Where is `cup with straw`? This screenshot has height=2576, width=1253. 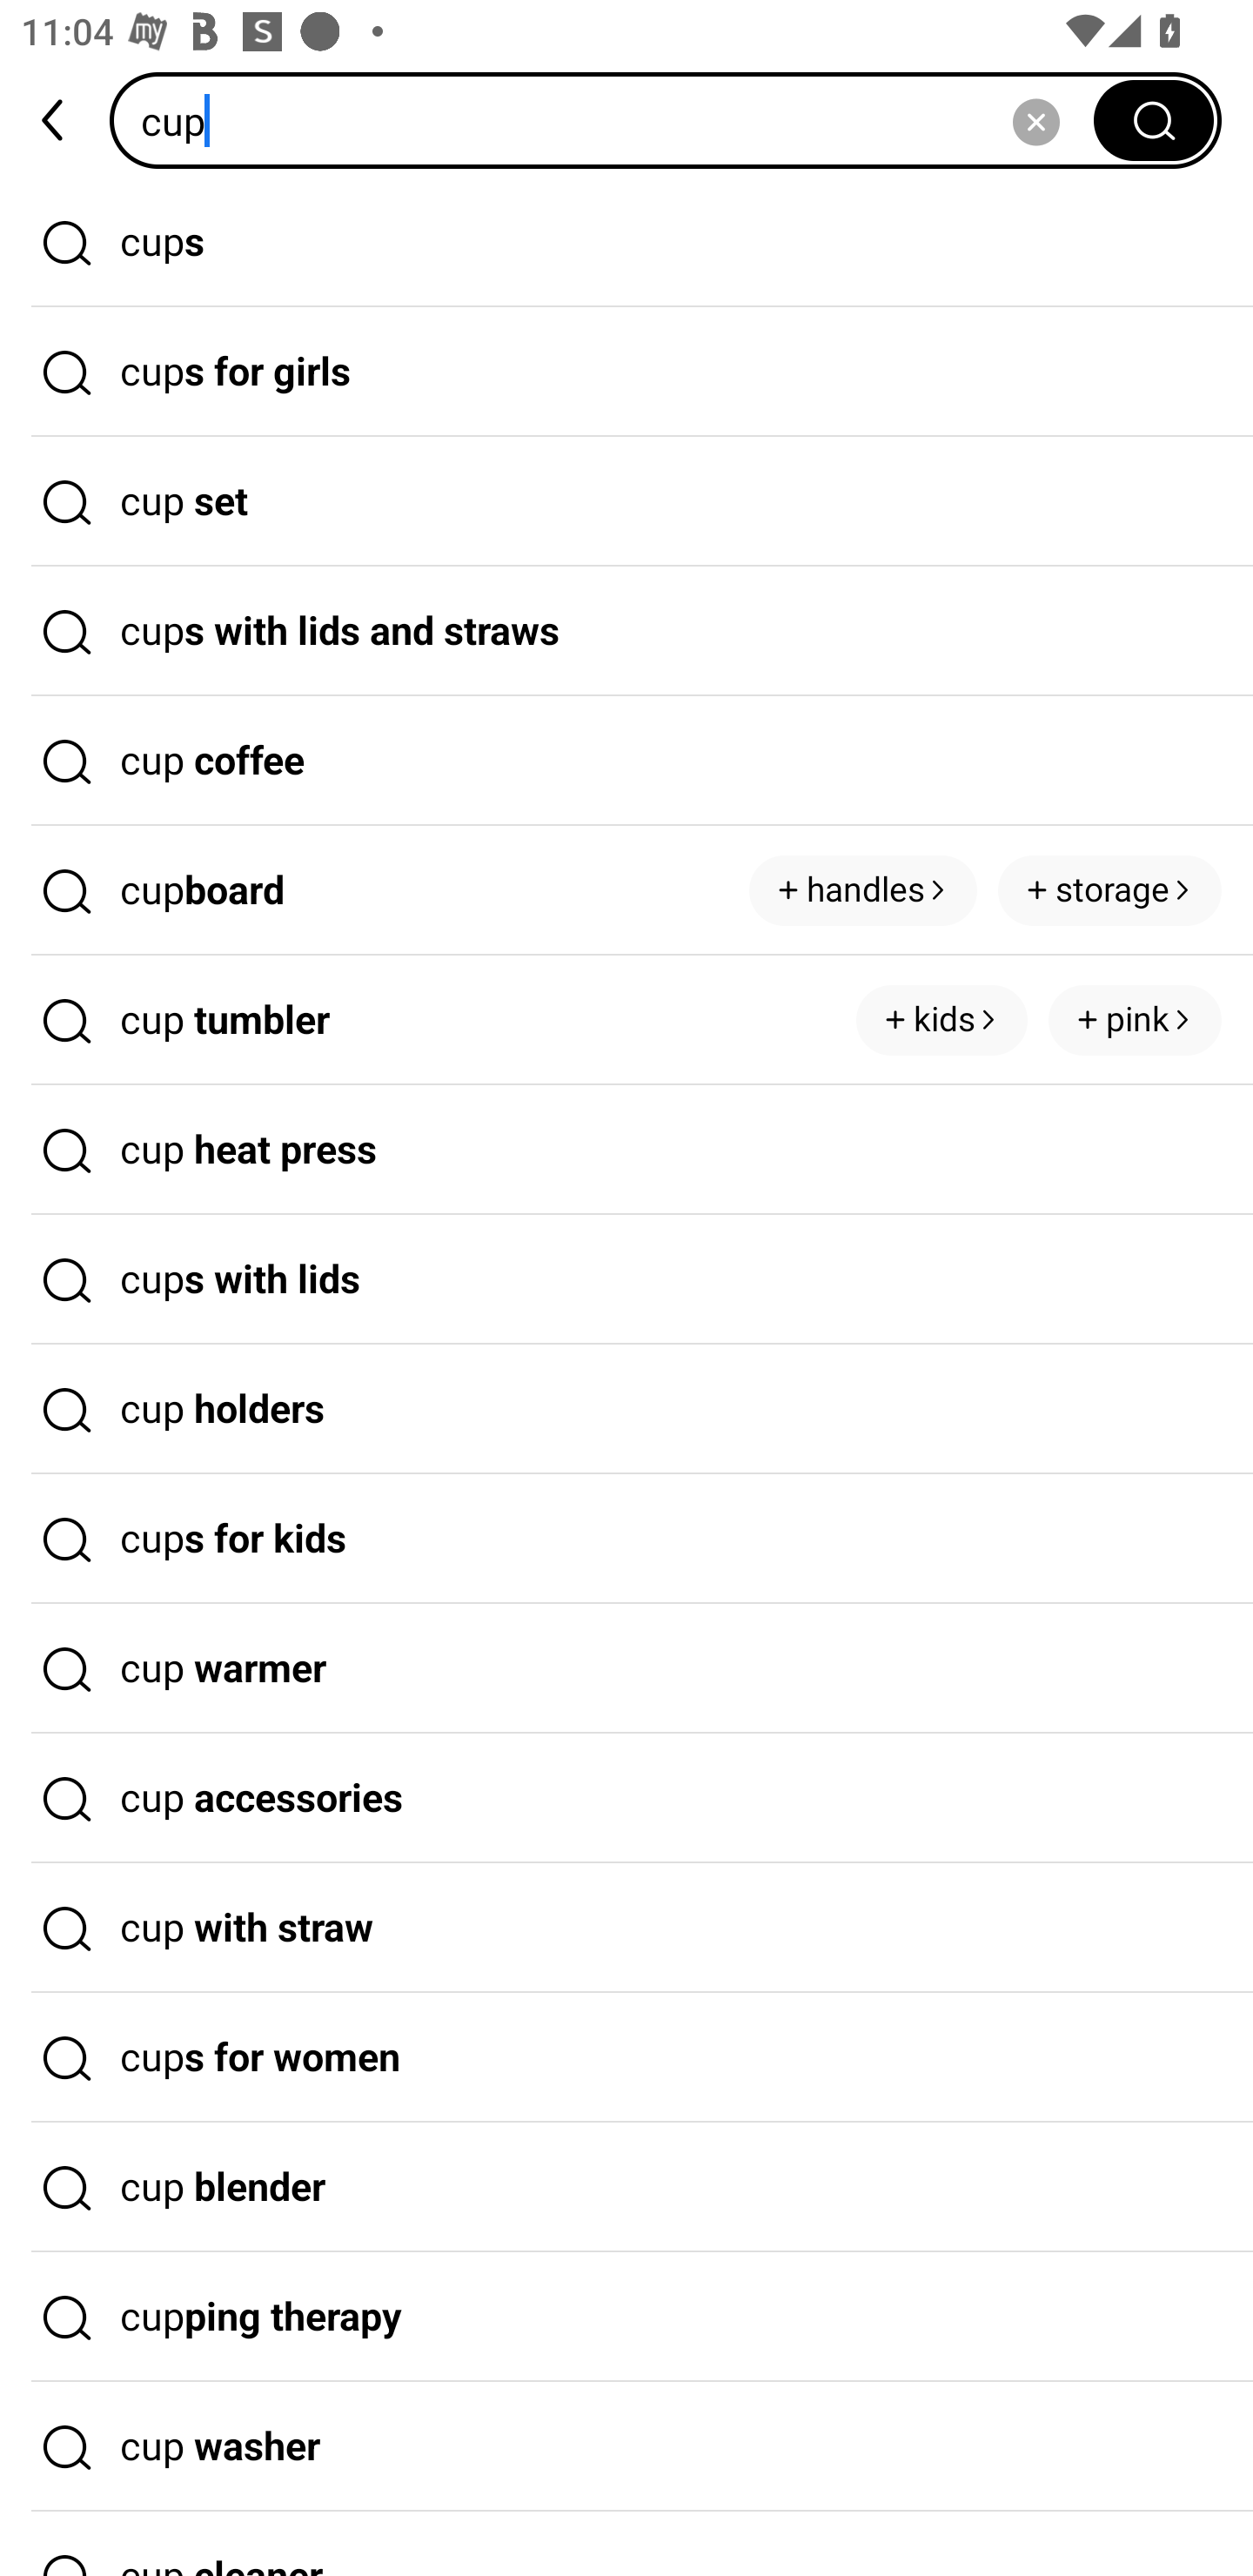
cup with straw is located at coordinates (626, 1929).